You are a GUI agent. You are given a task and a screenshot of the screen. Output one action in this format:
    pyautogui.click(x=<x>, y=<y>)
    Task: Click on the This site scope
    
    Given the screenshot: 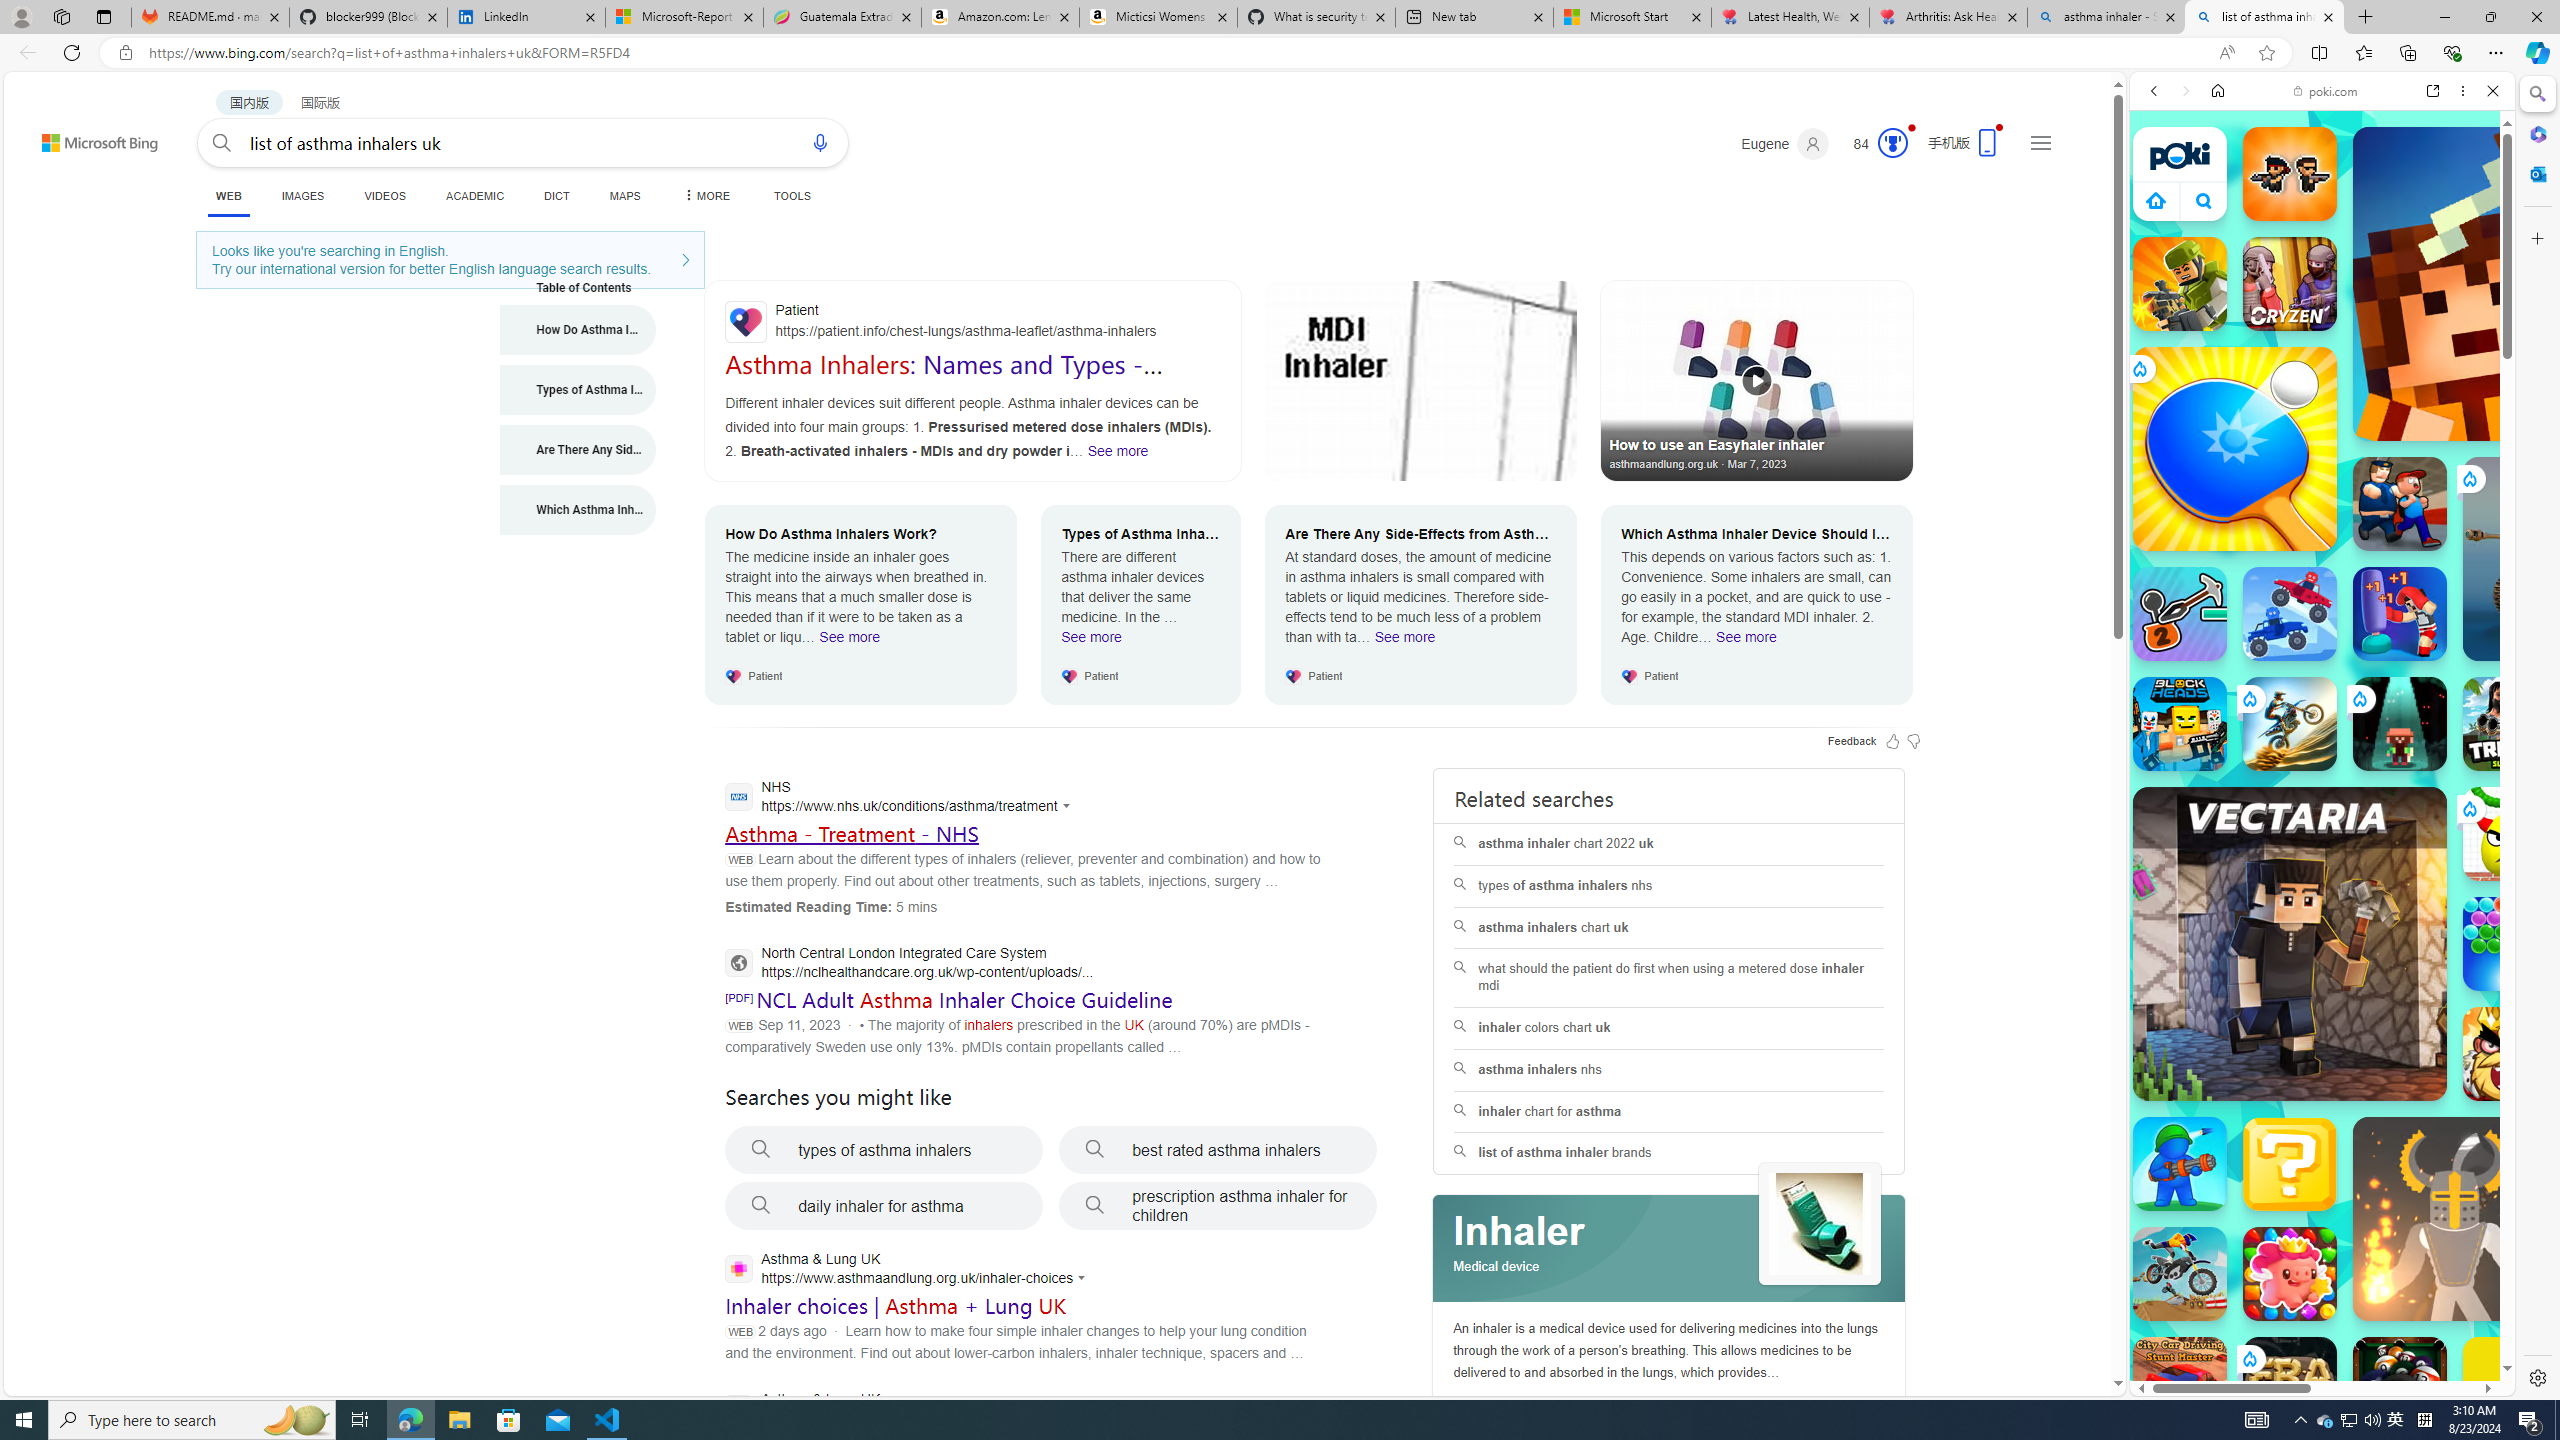 What is the action you would take?
    pyautogui.click(x=2215, y=180)
    